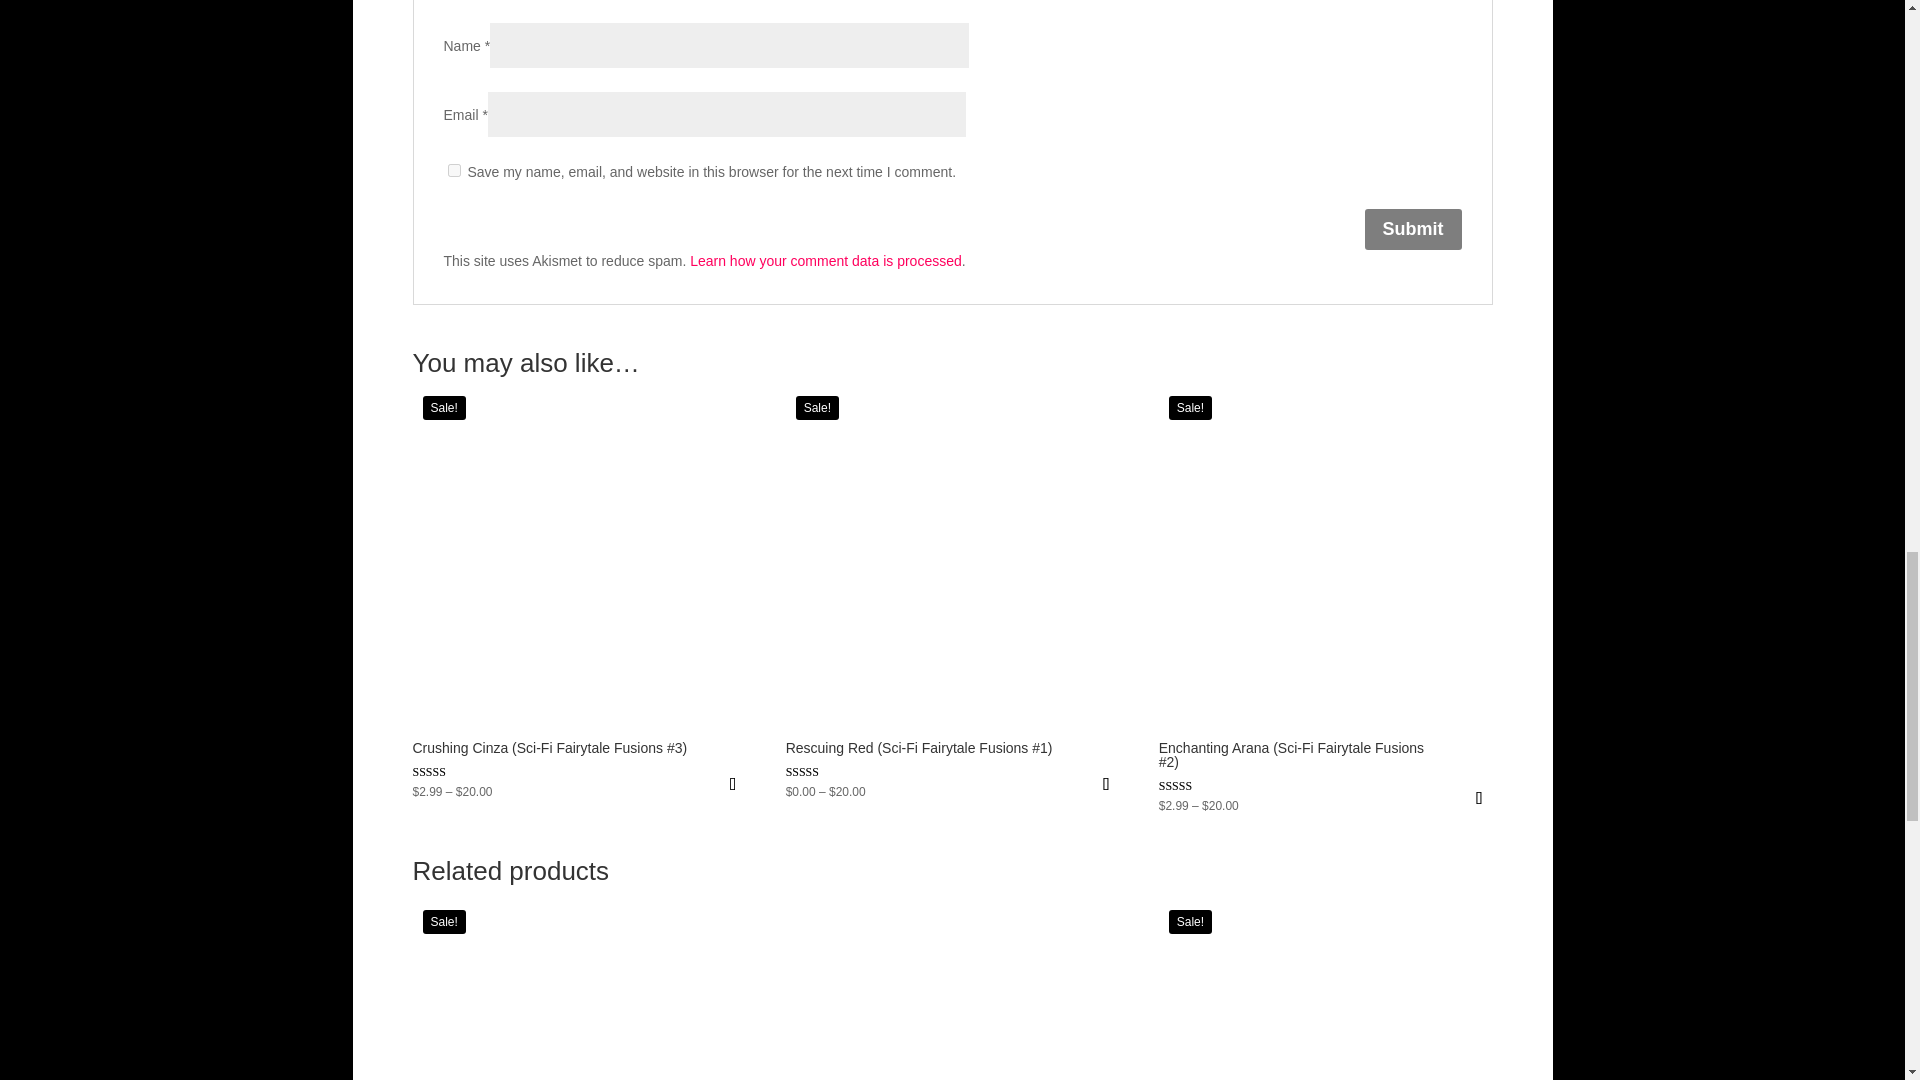 This screenshot has height=1080, width=1920. I want to click on yes, so click(454, 170).